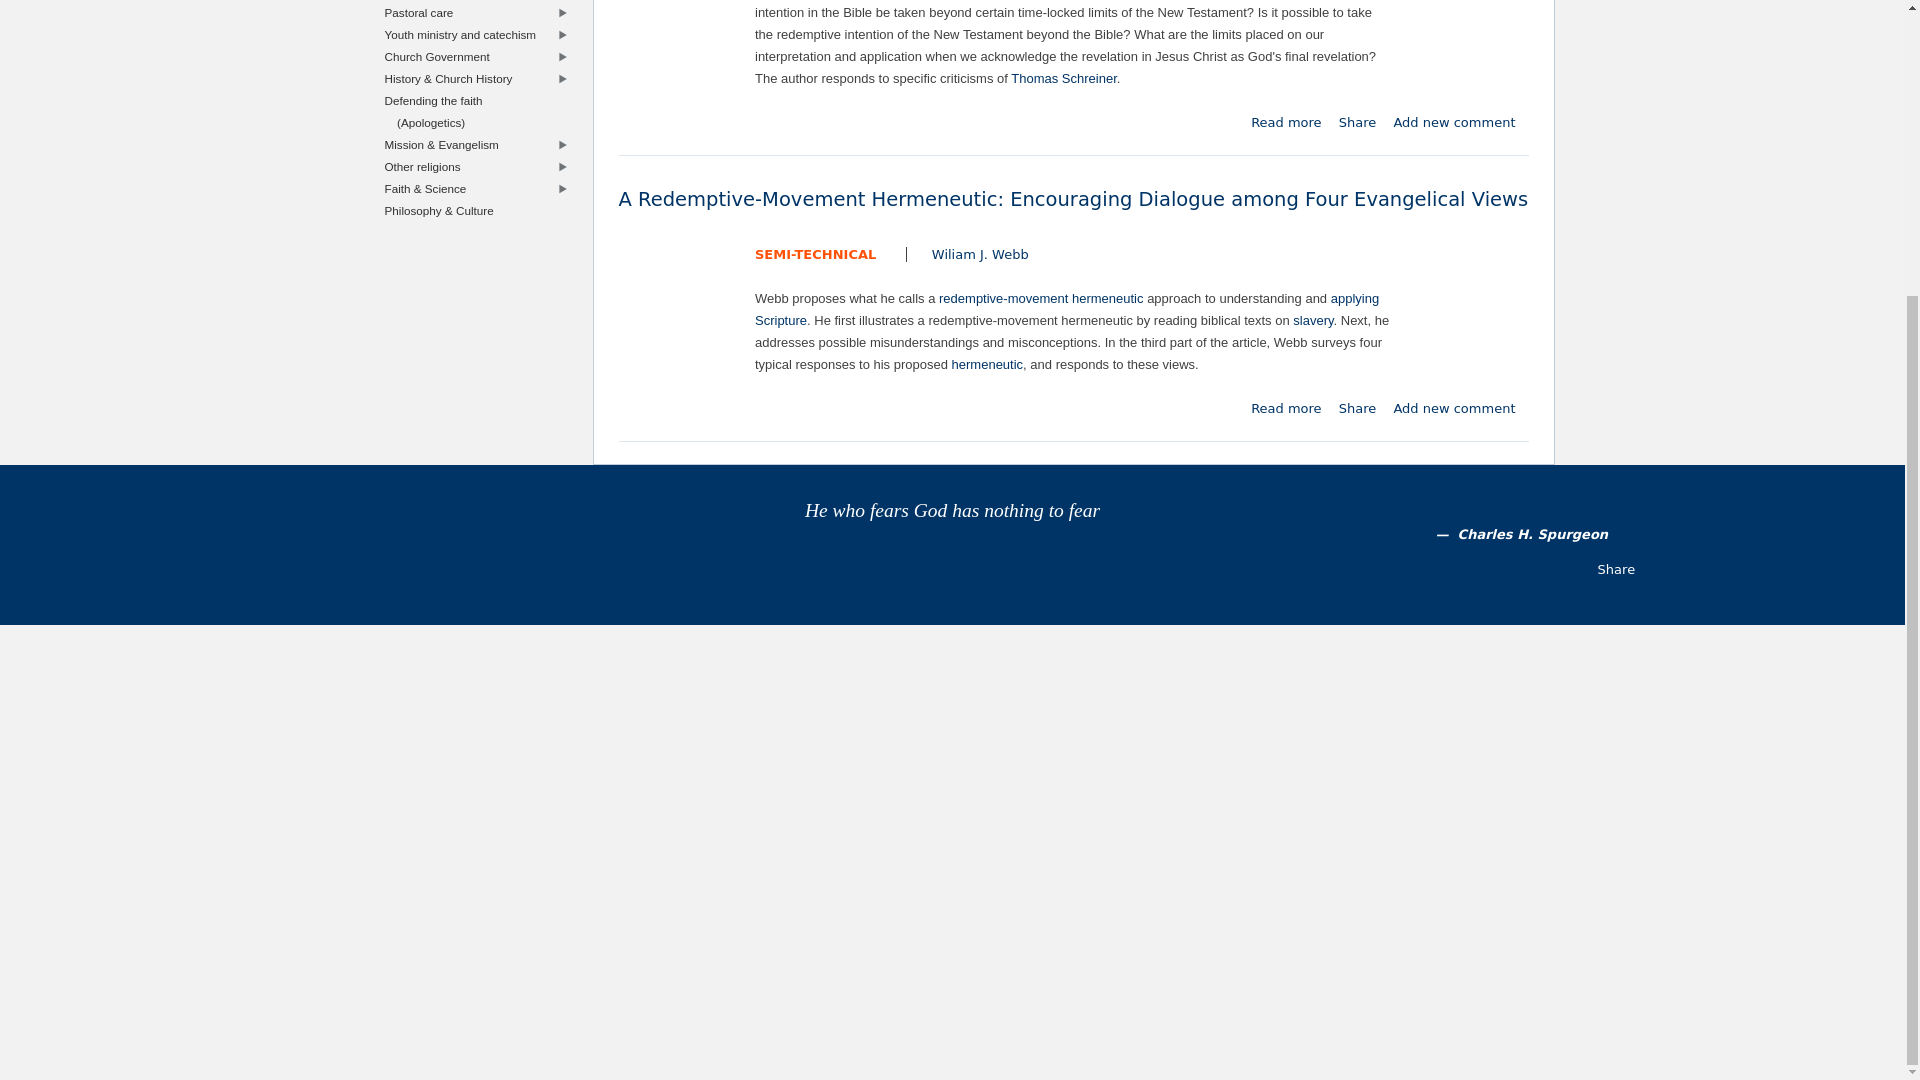  Describe the element at coordinates (1454, 122) in the screenshot. I see `Add new comment` at that location.